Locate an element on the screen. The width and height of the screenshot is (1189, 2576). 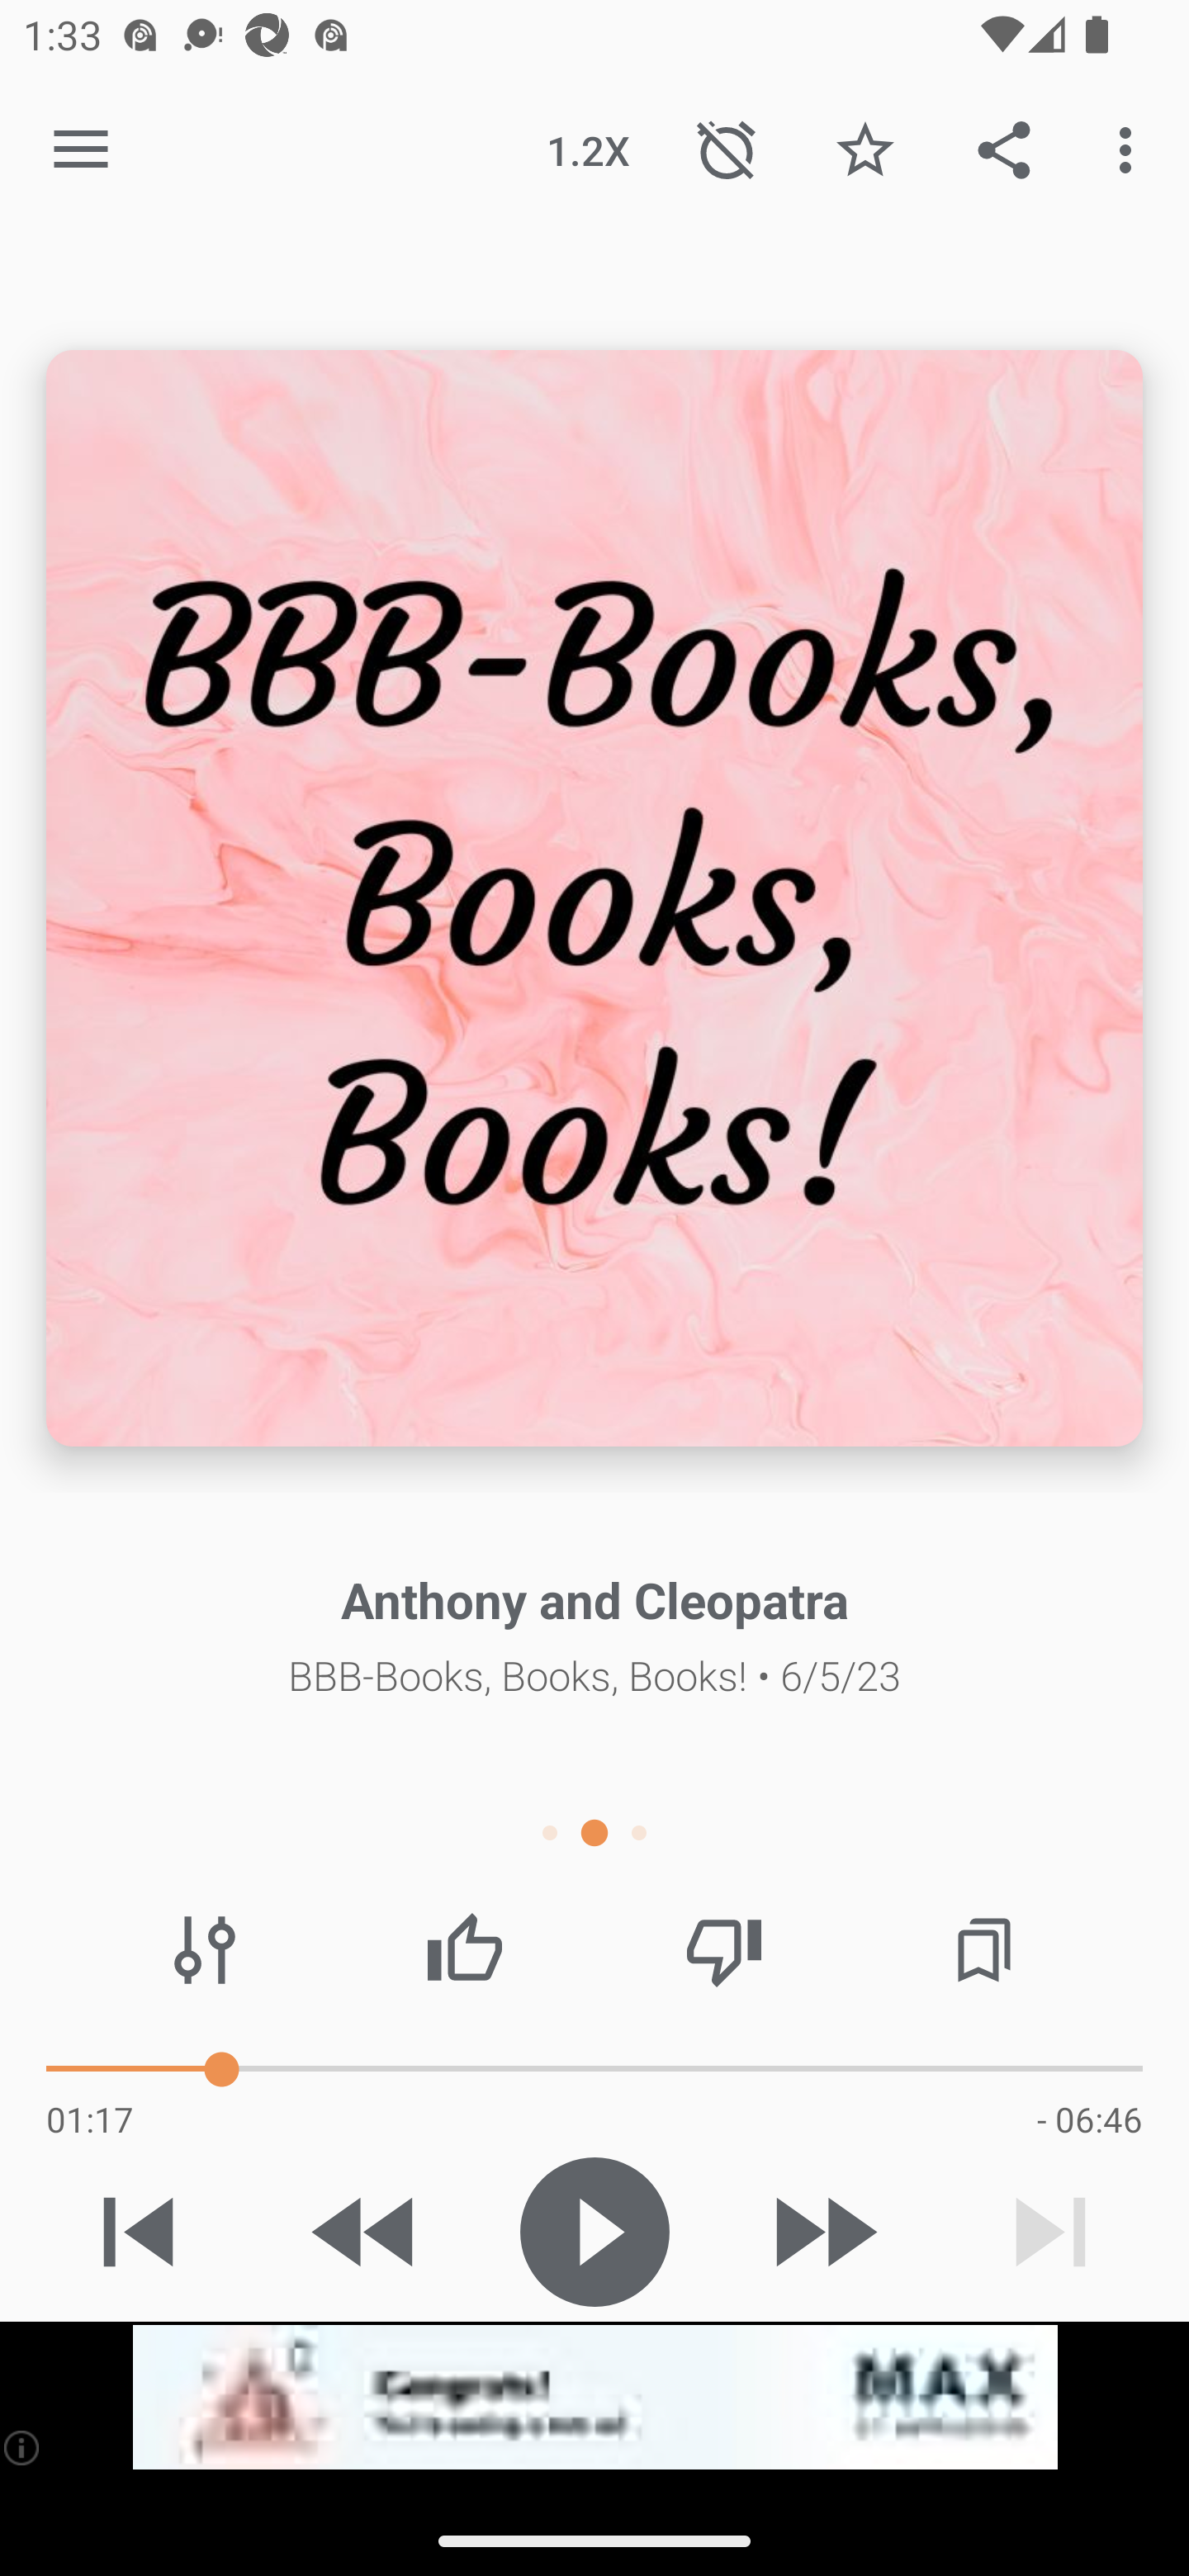
app-monetization is located at coordinates (594, 2398).